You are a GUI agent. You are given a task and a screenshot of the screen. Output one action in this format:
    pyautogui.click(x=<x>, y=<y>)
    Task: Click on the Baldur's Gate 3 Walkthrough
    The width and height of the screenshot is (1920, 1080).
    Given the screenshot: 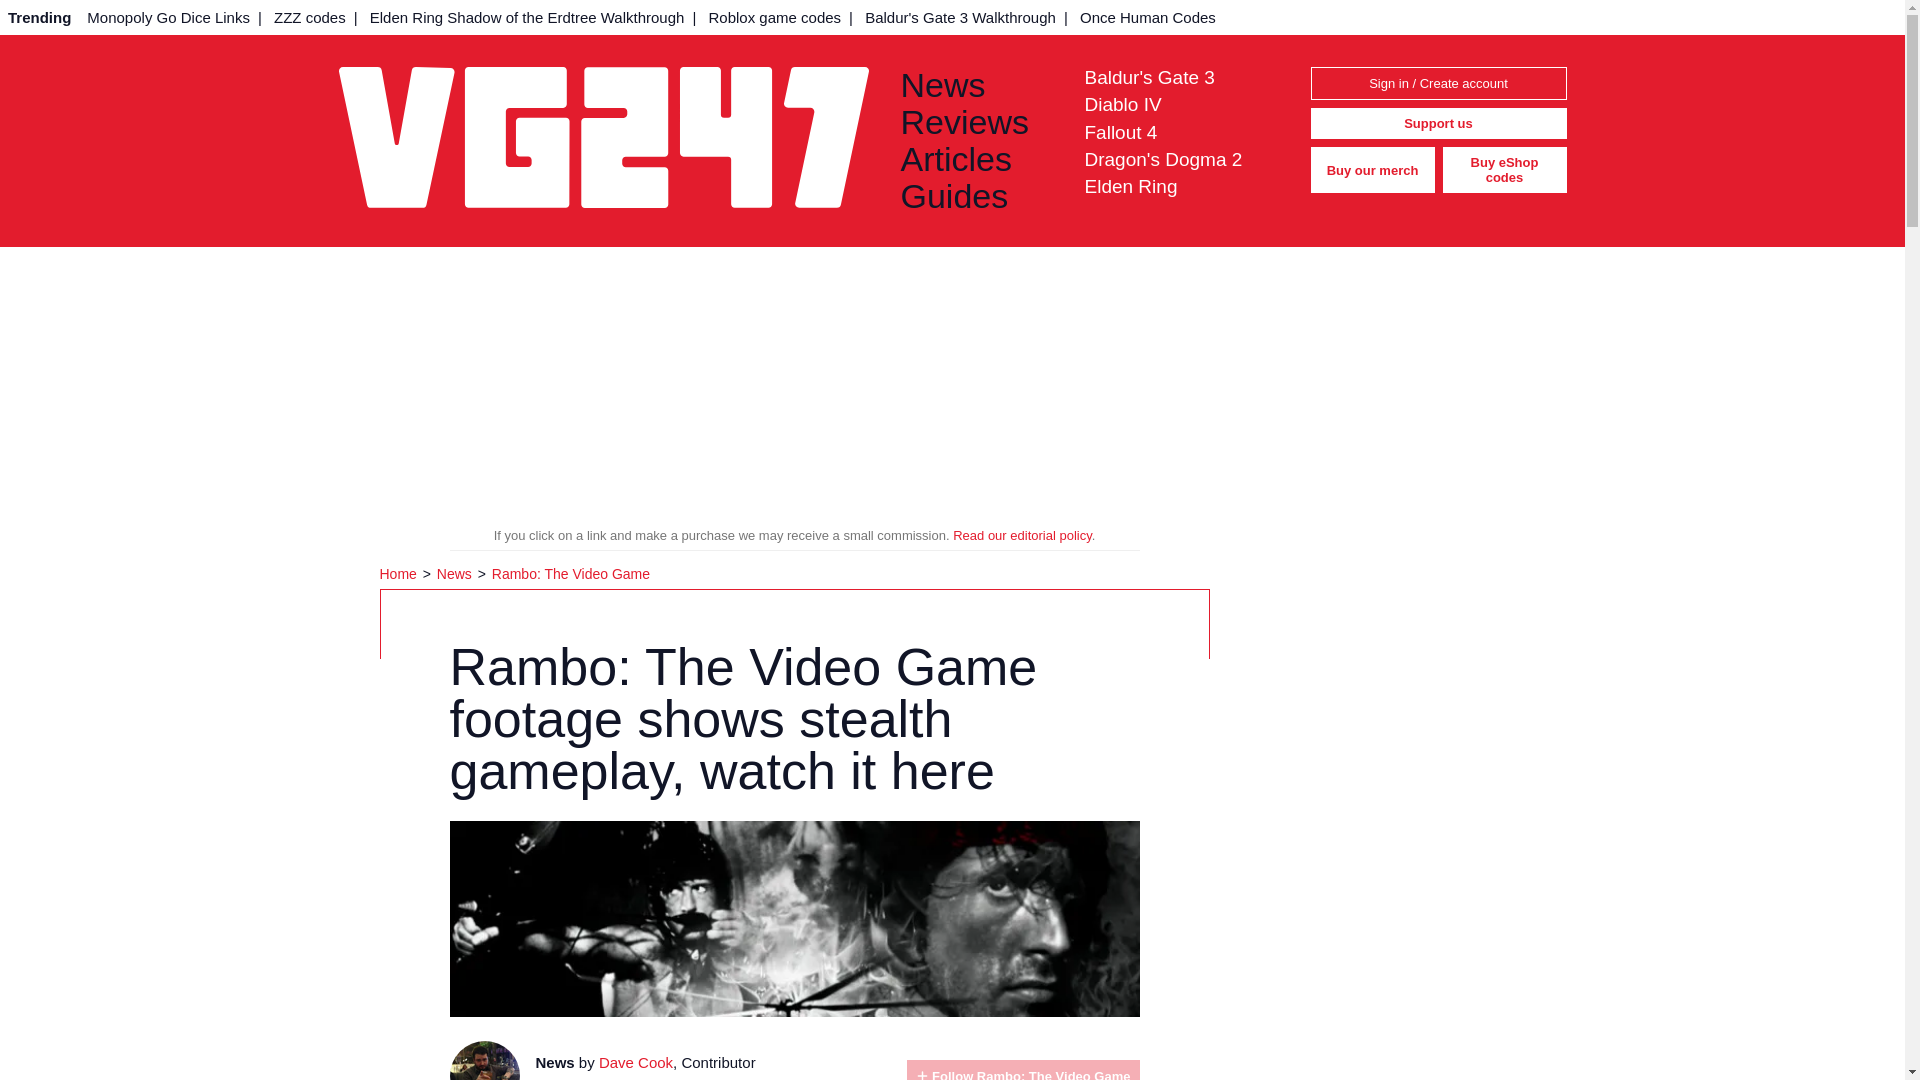 What is the action you would take?
    pyautogui.click(x=960, y=17)
    